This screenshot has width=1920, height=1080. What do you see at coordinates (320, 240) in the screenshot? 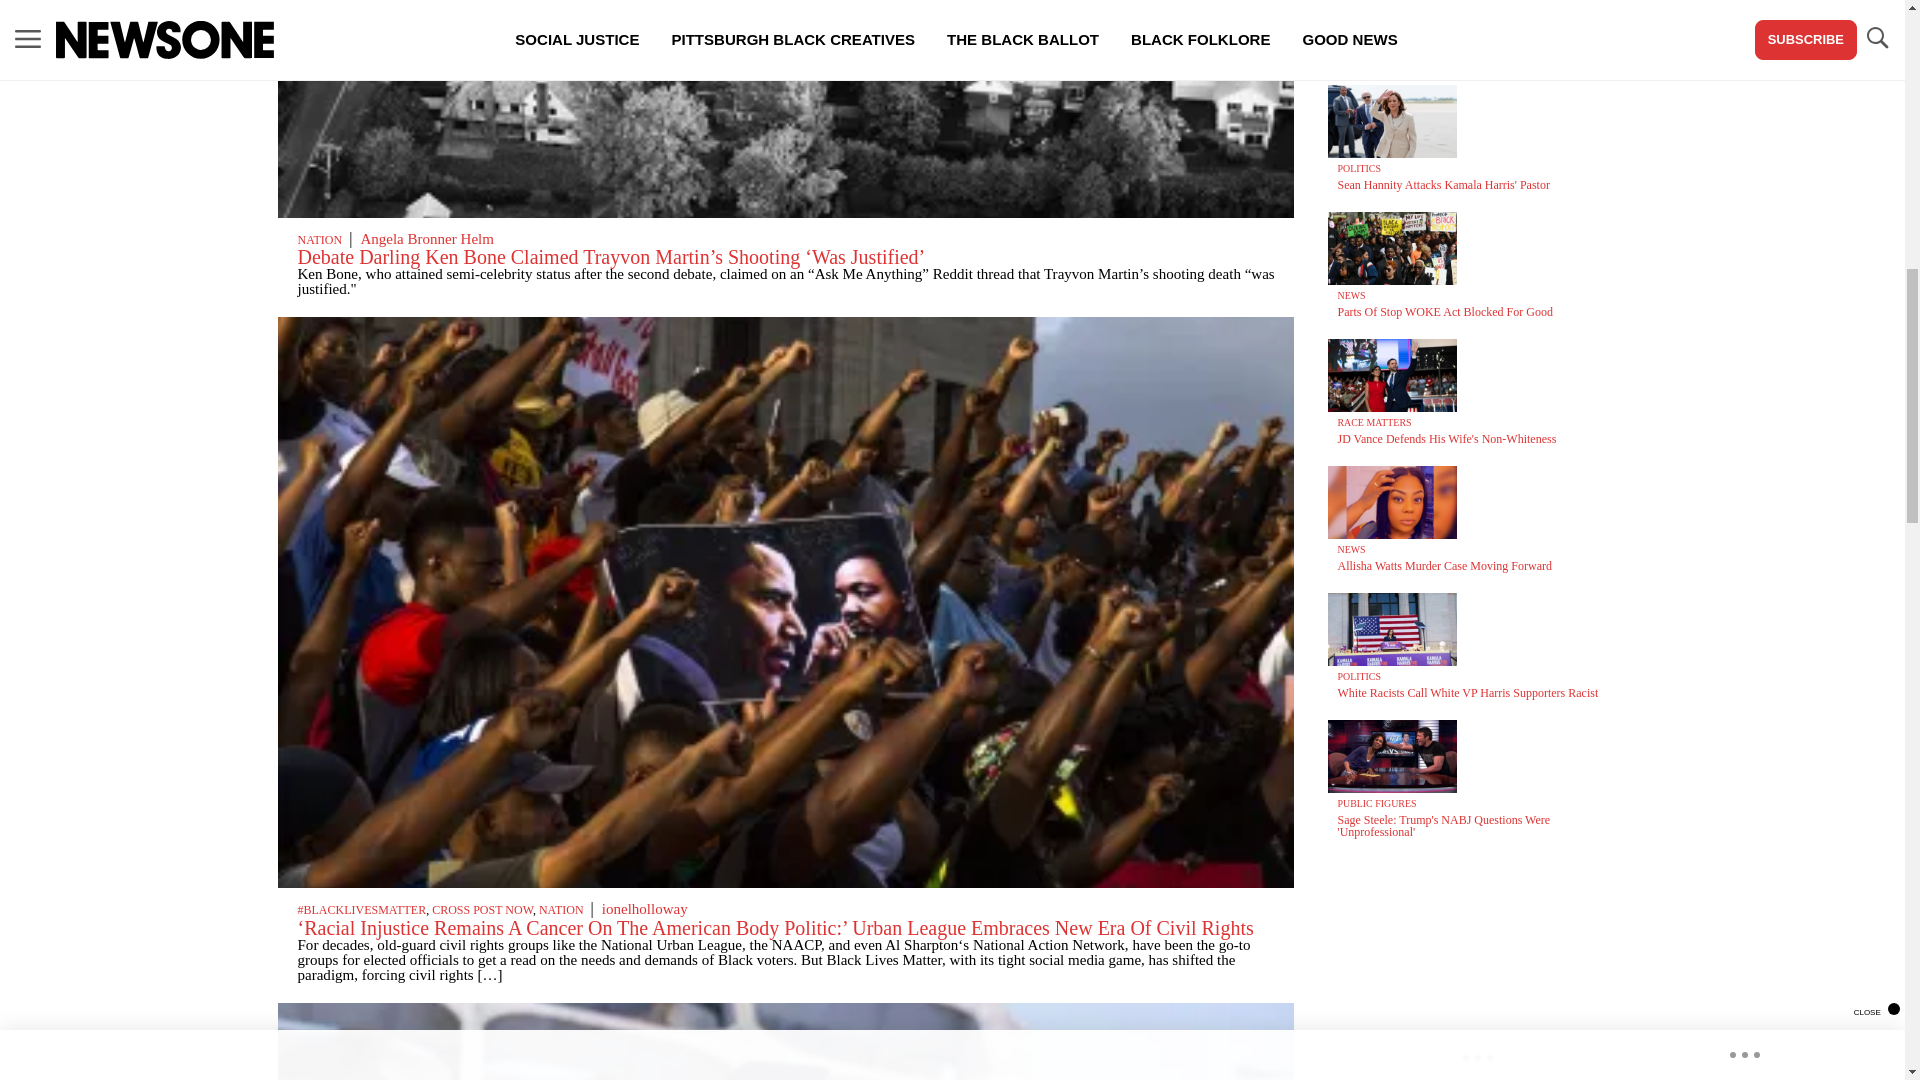
I see `NATION` at bounding box center [320, 240].